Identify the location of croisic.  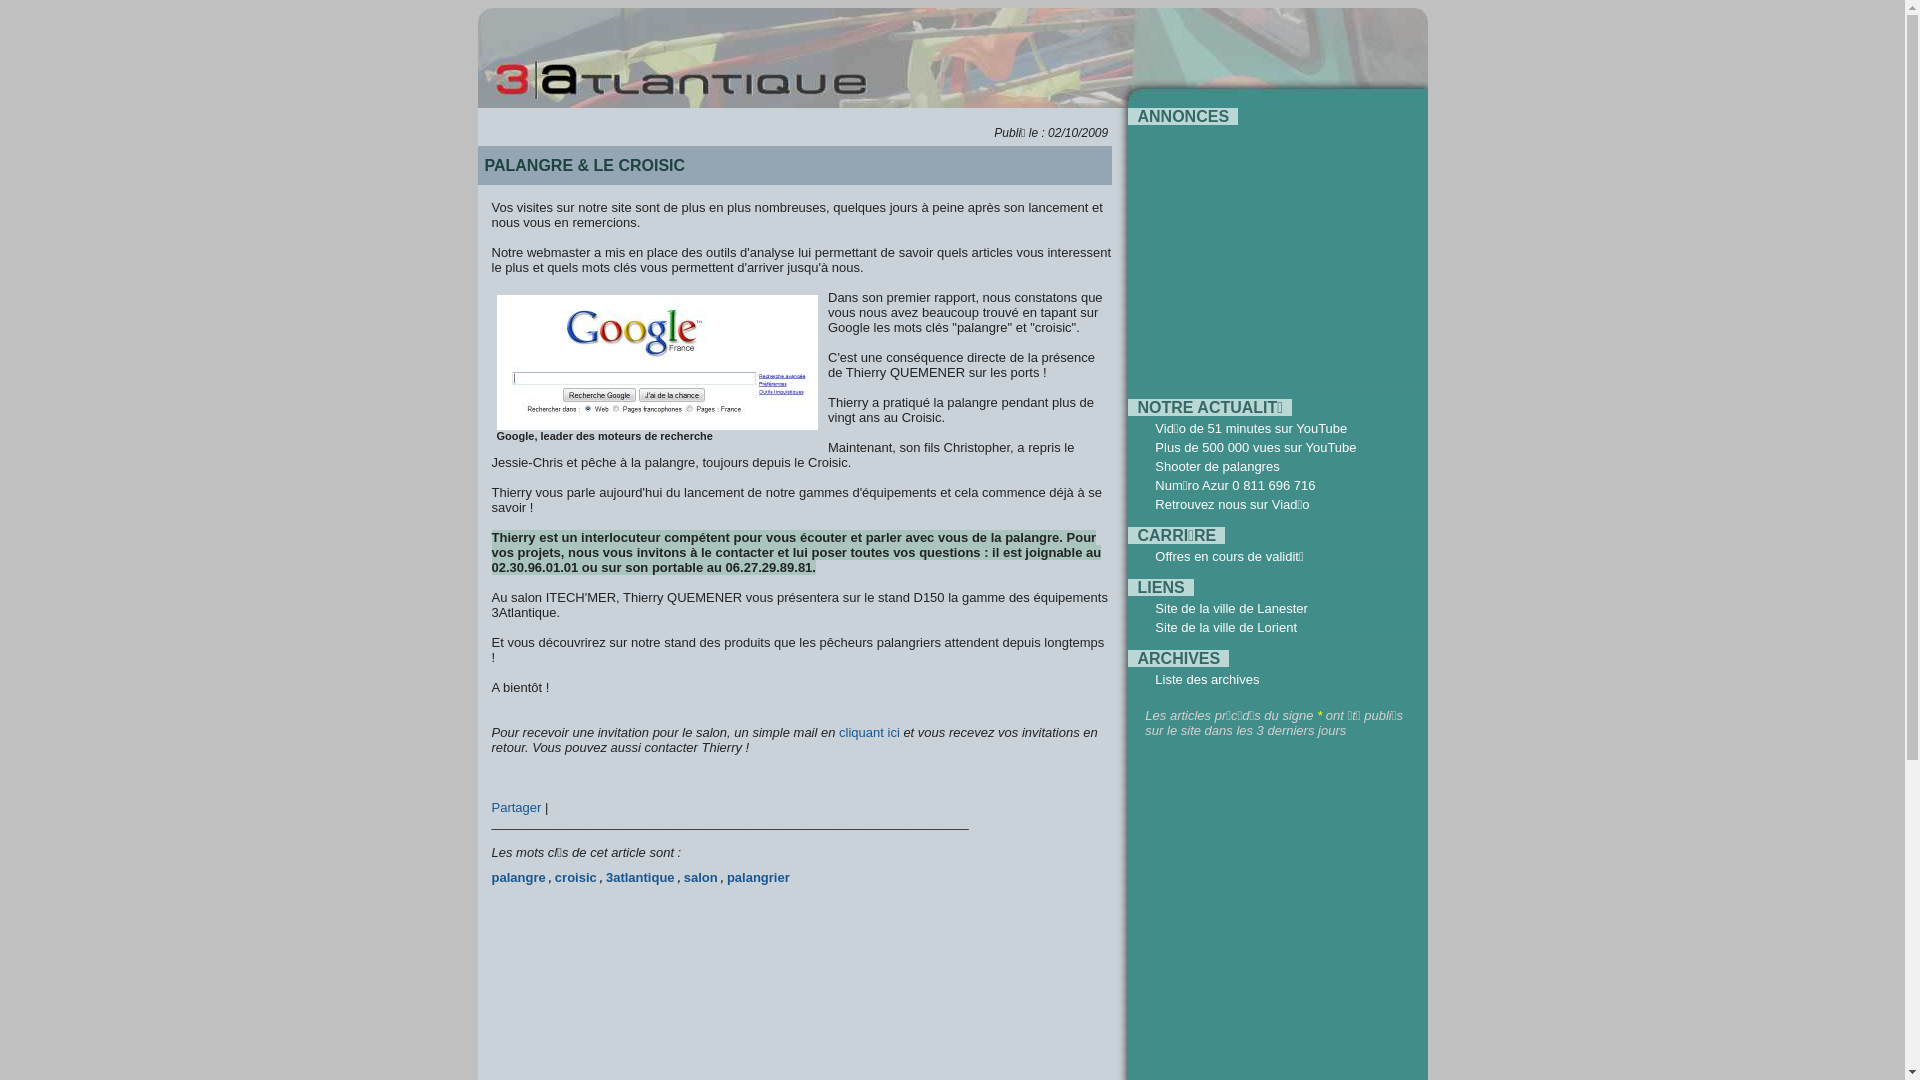
(576, 878).